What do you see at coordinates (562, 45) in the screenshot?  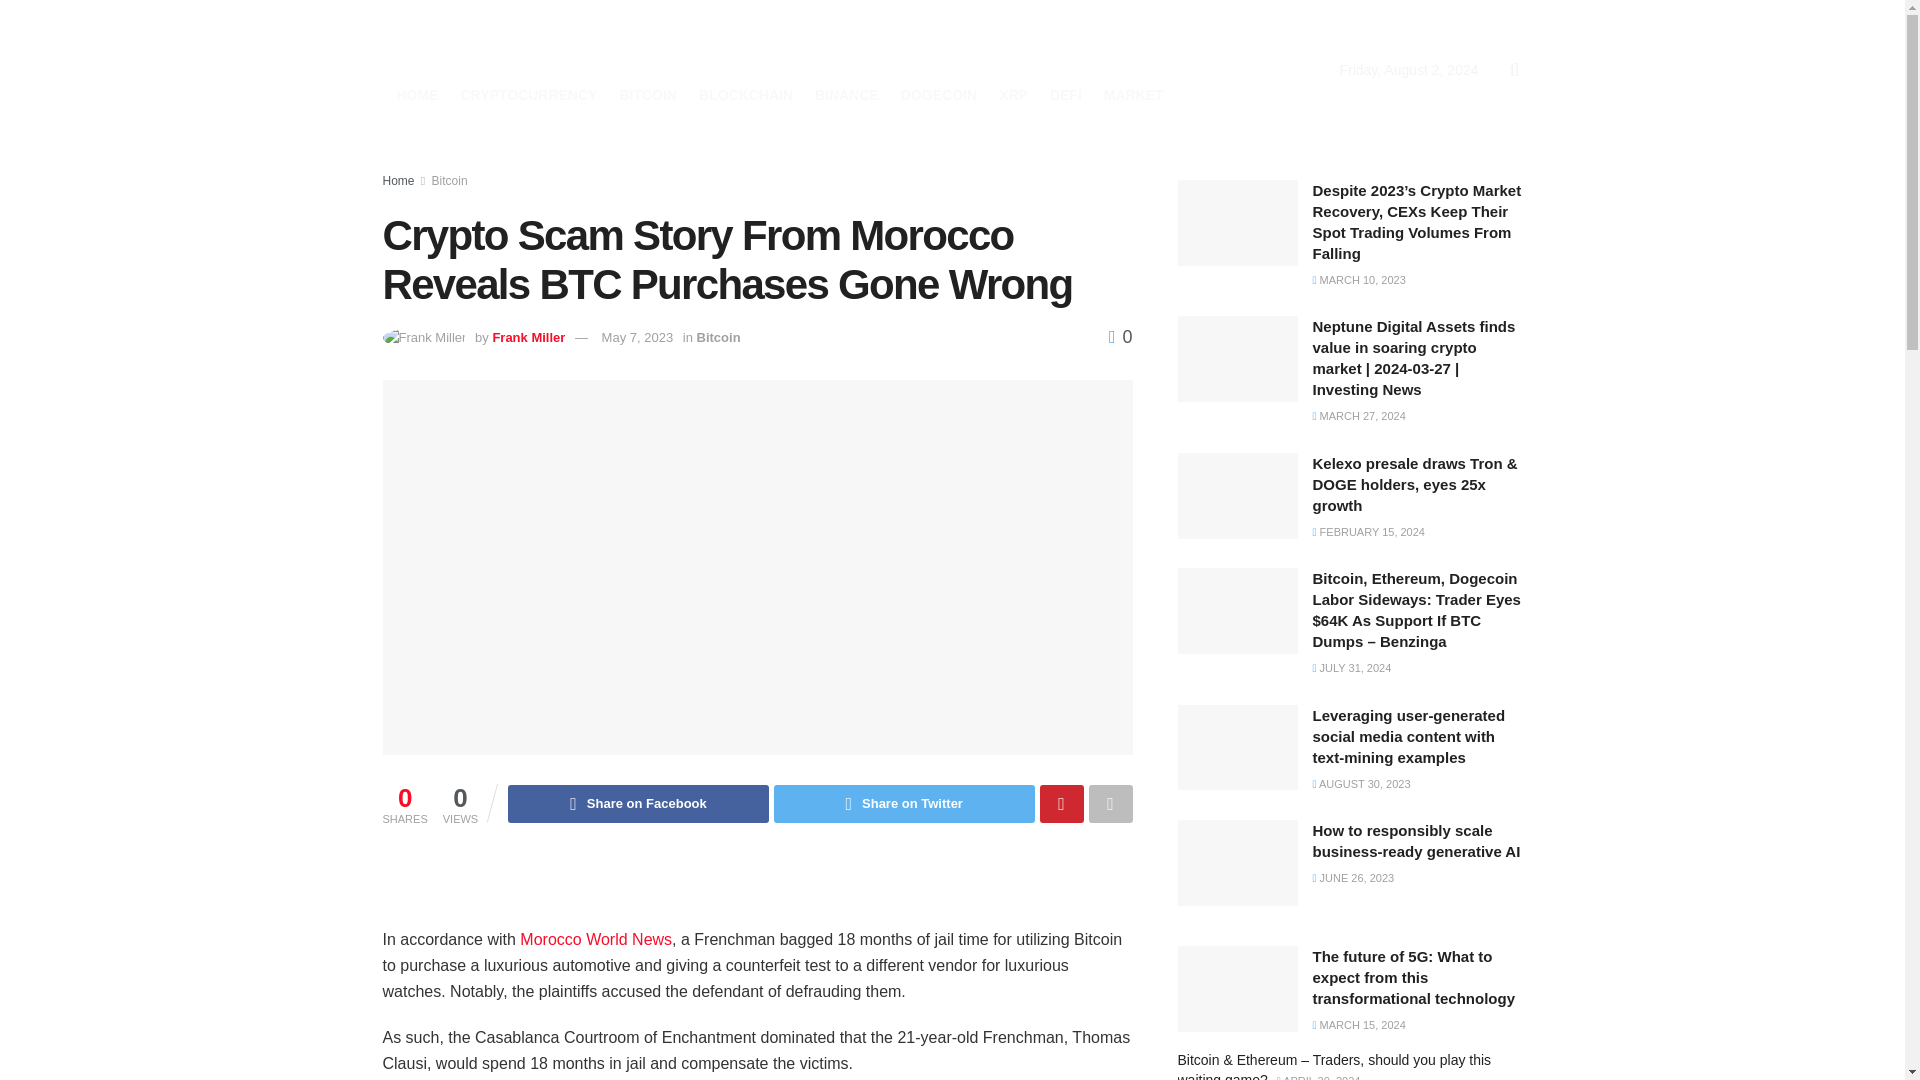 I see `DEFI MAGNETS` at bounding box center [562, 45].